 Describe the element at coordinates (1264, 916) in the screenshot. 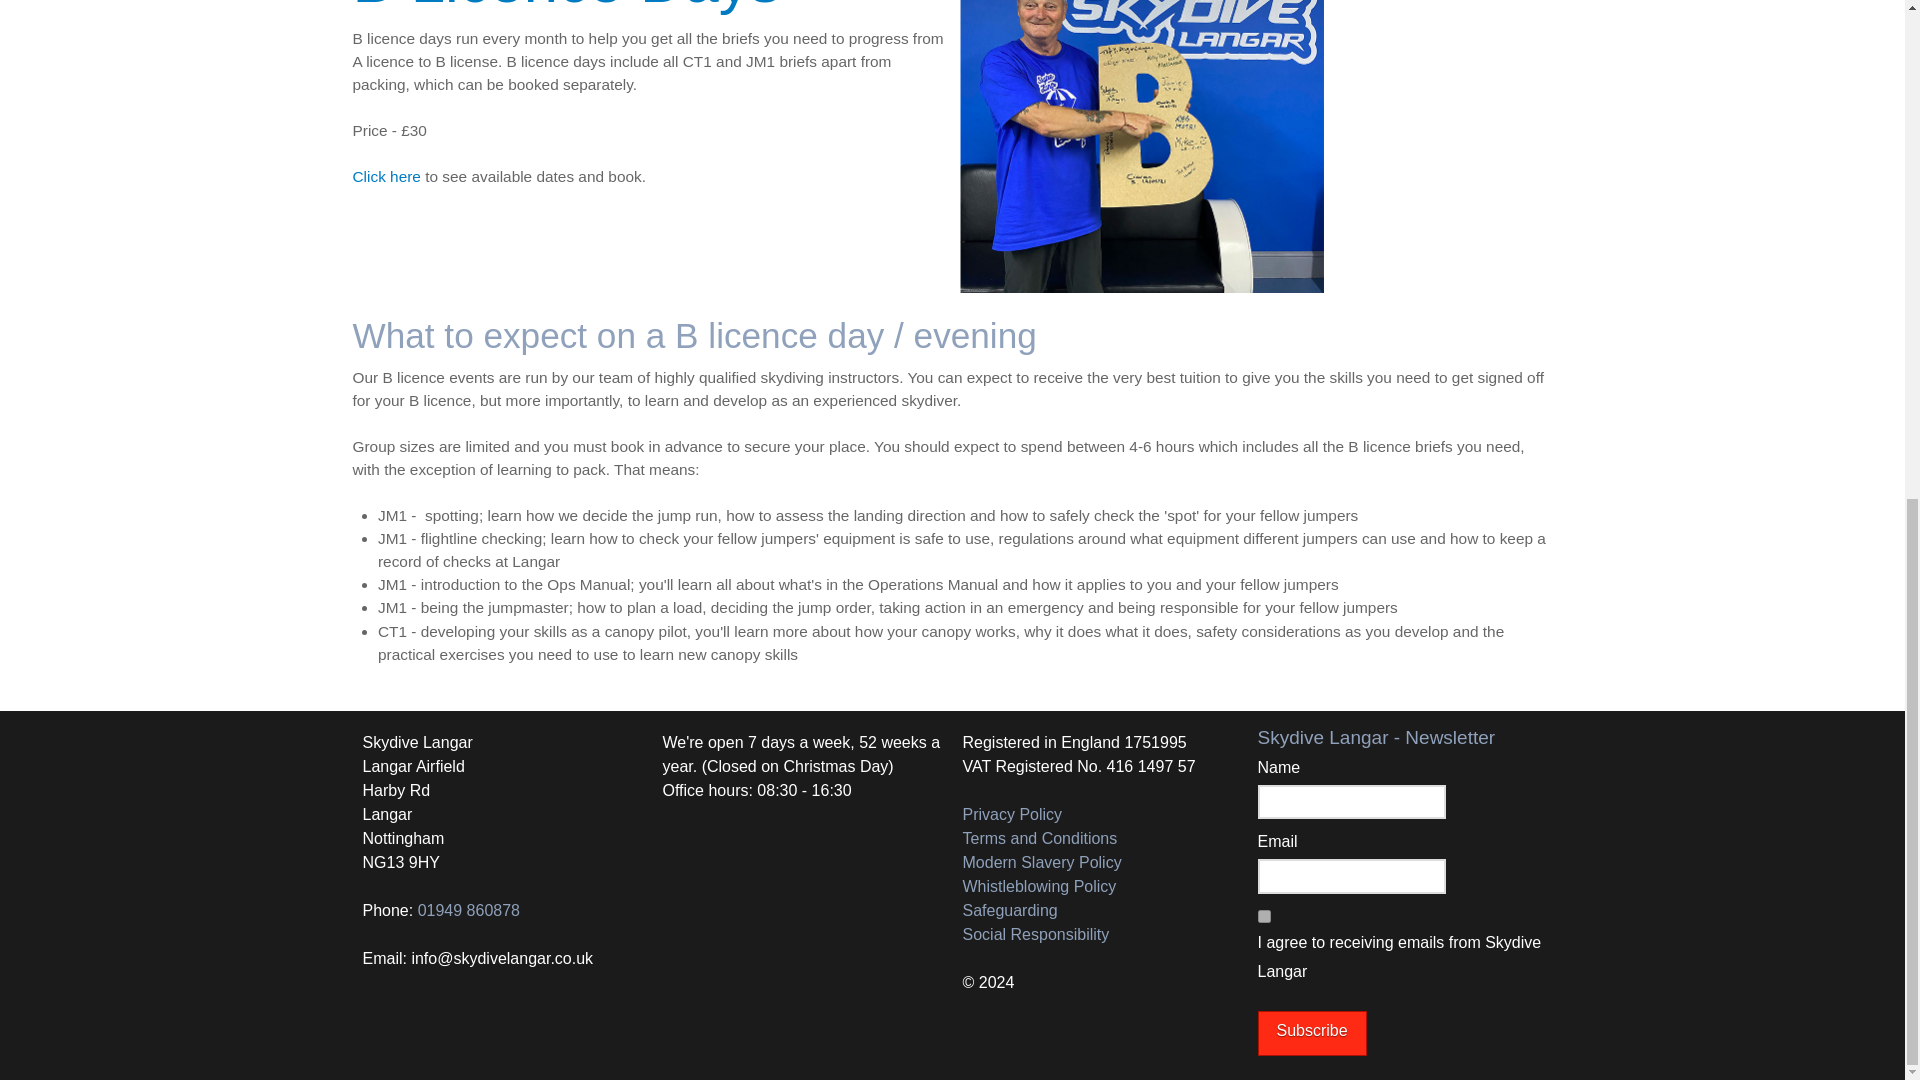

I see `on` at that location.